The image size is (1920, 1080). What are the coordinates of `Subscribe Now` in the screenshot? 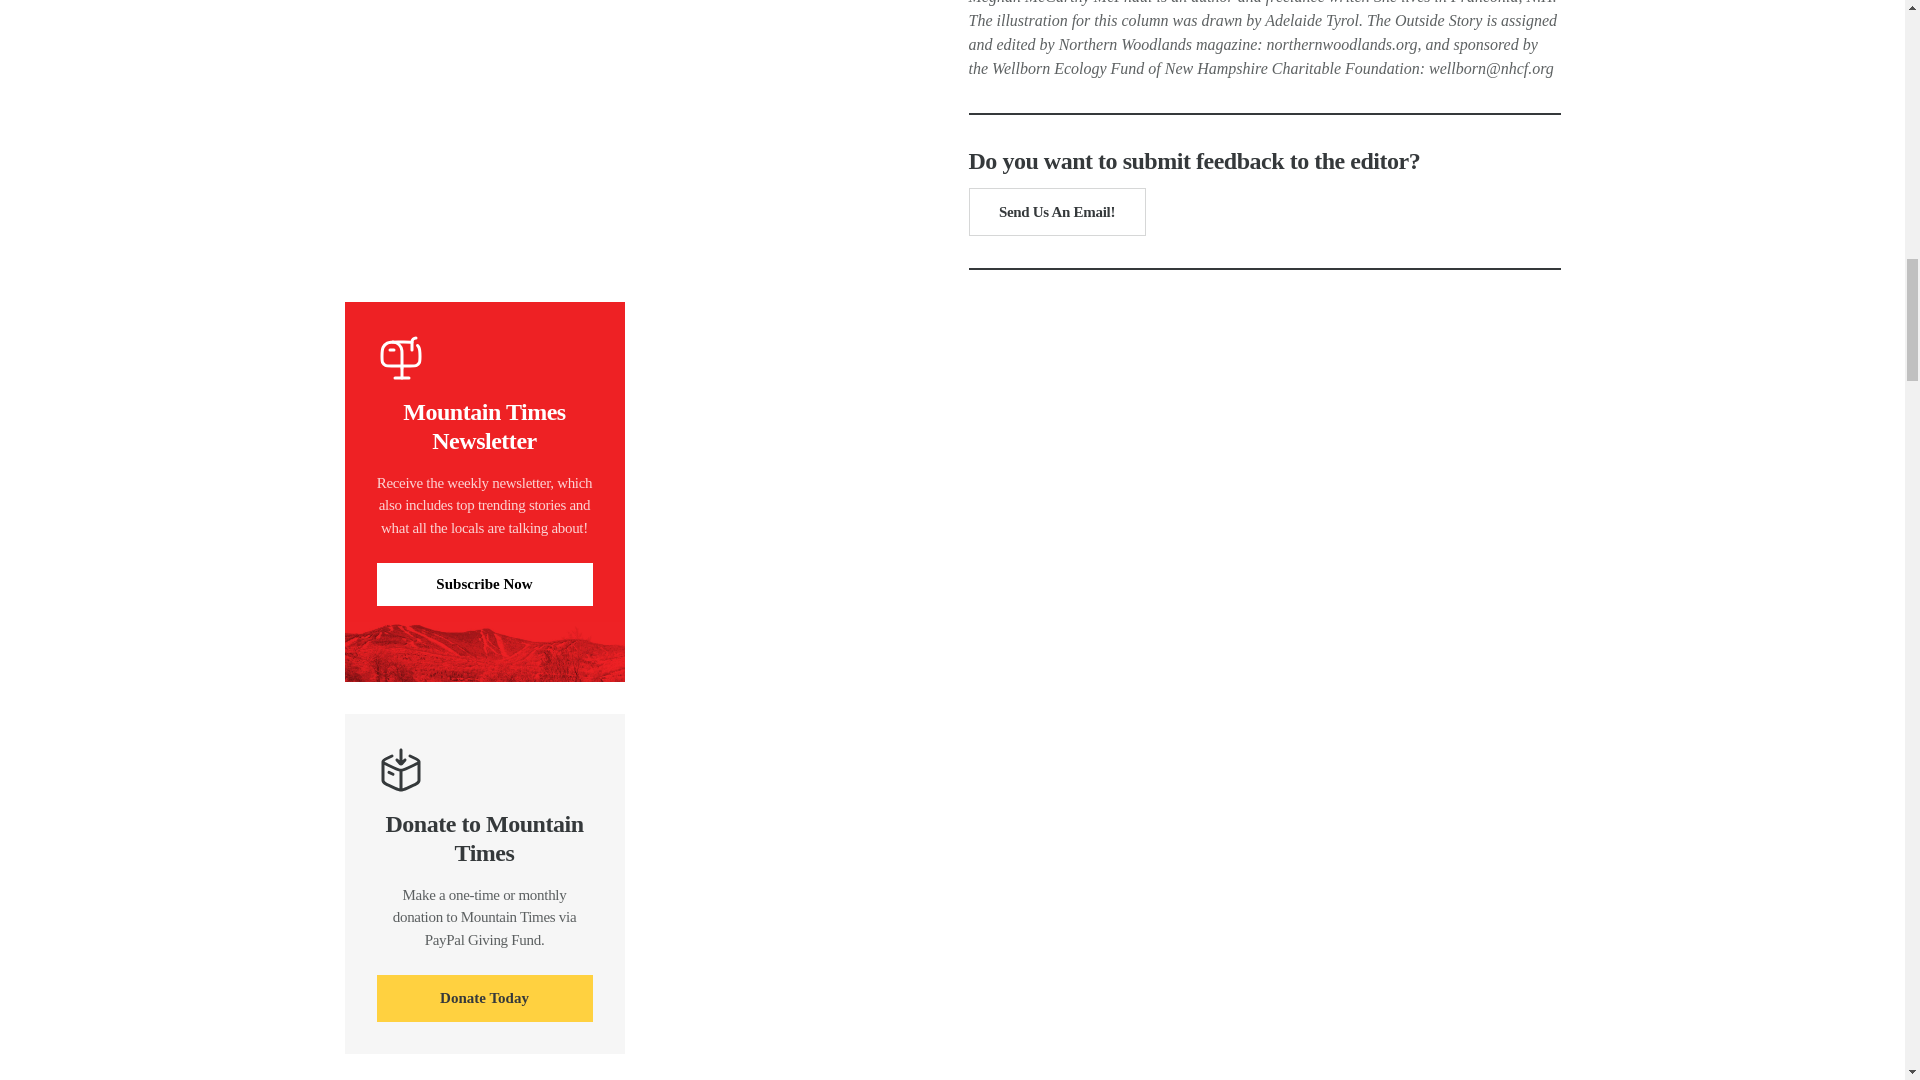 It's located at (484, 584).